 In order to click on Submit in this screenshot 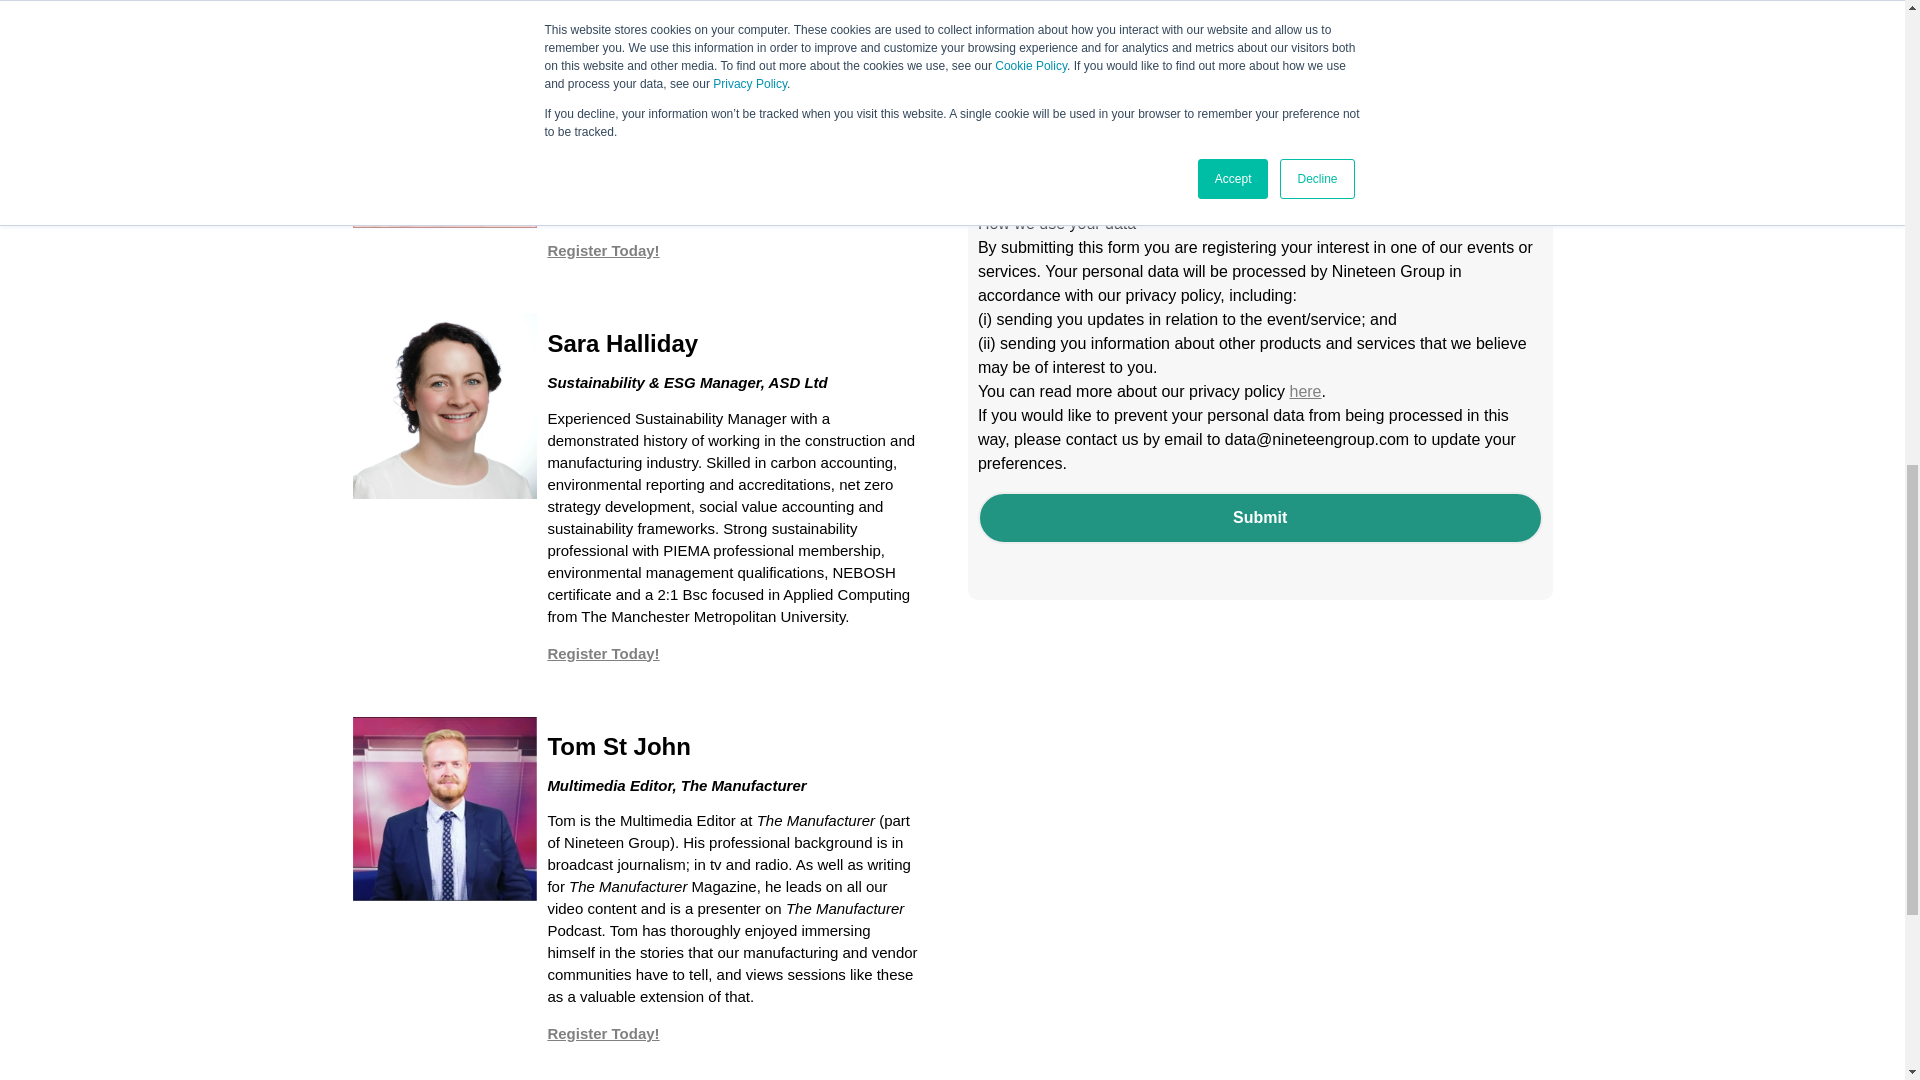, I will do `click(1260, 518)`.